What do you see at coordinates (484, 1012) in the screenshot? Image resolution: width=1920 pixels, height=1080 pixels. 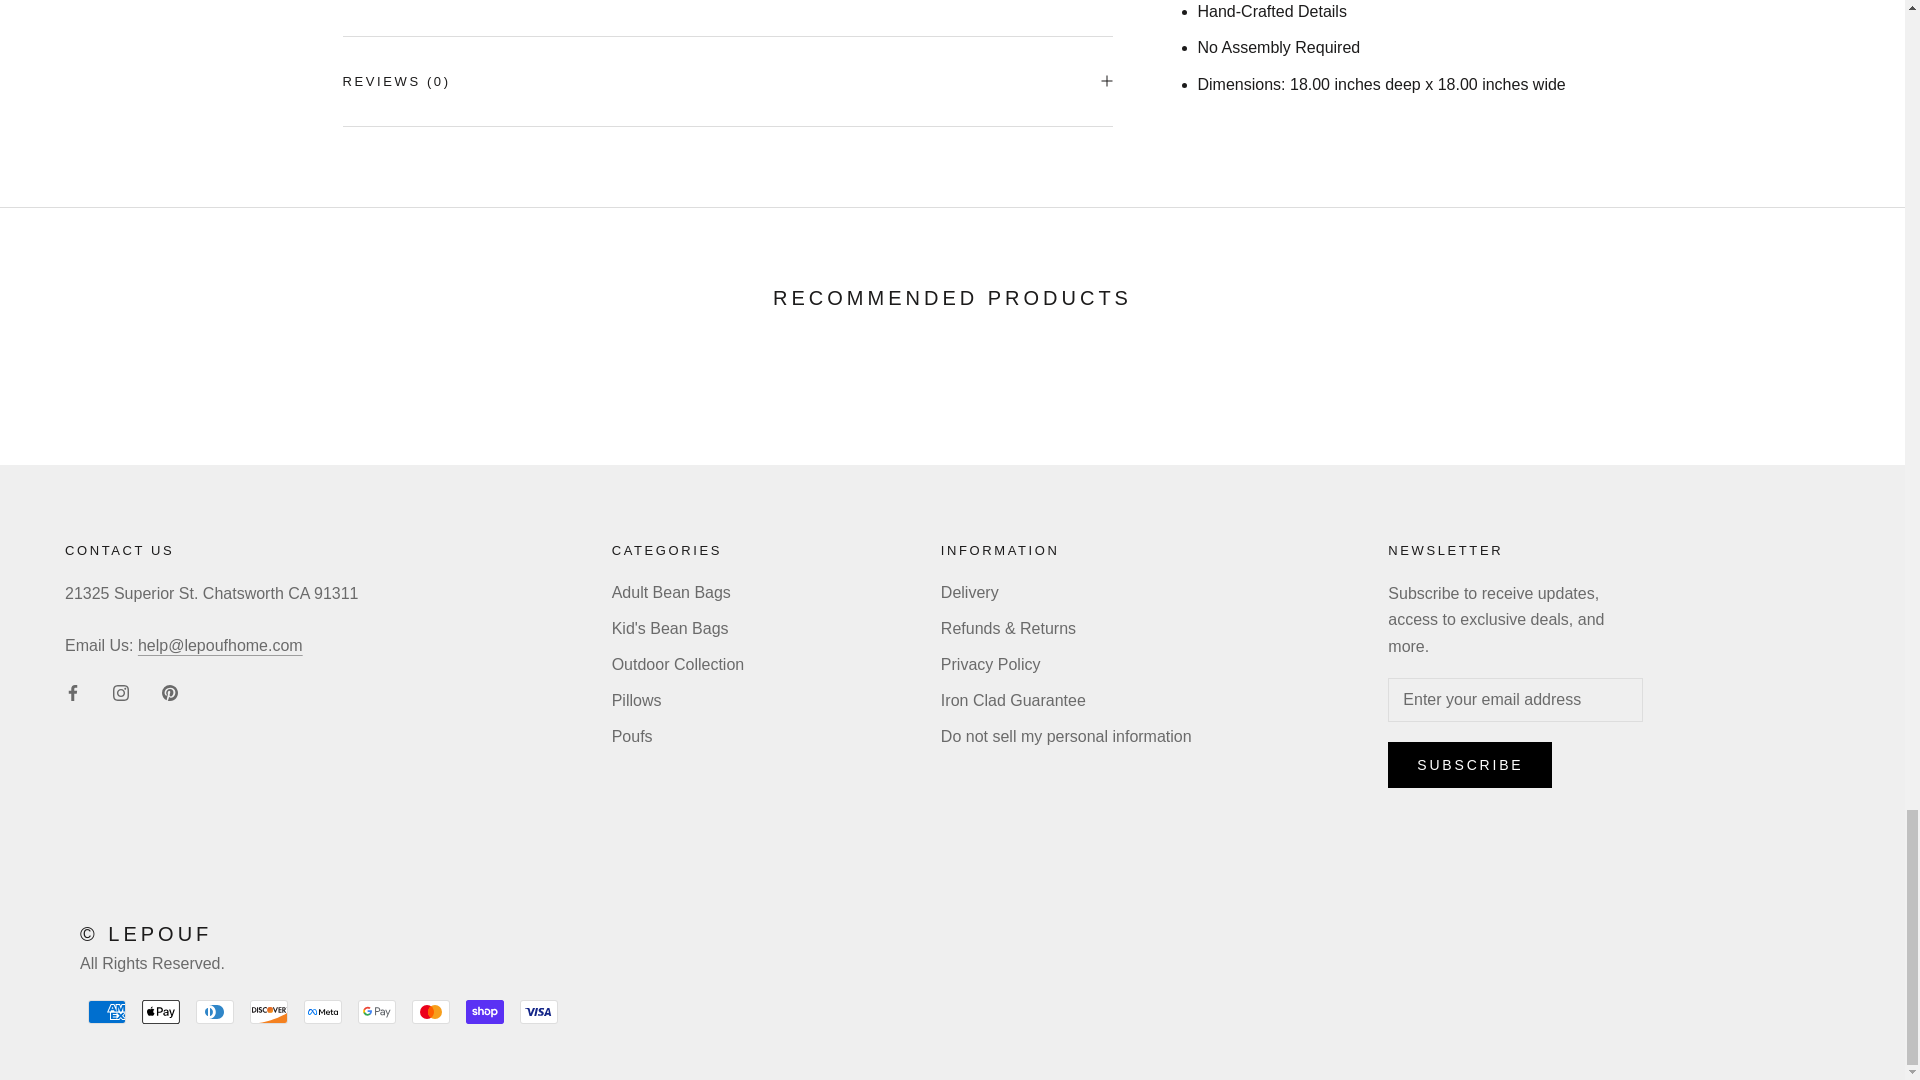 I see `Shop Pay` at bounding box center [484, 1012].